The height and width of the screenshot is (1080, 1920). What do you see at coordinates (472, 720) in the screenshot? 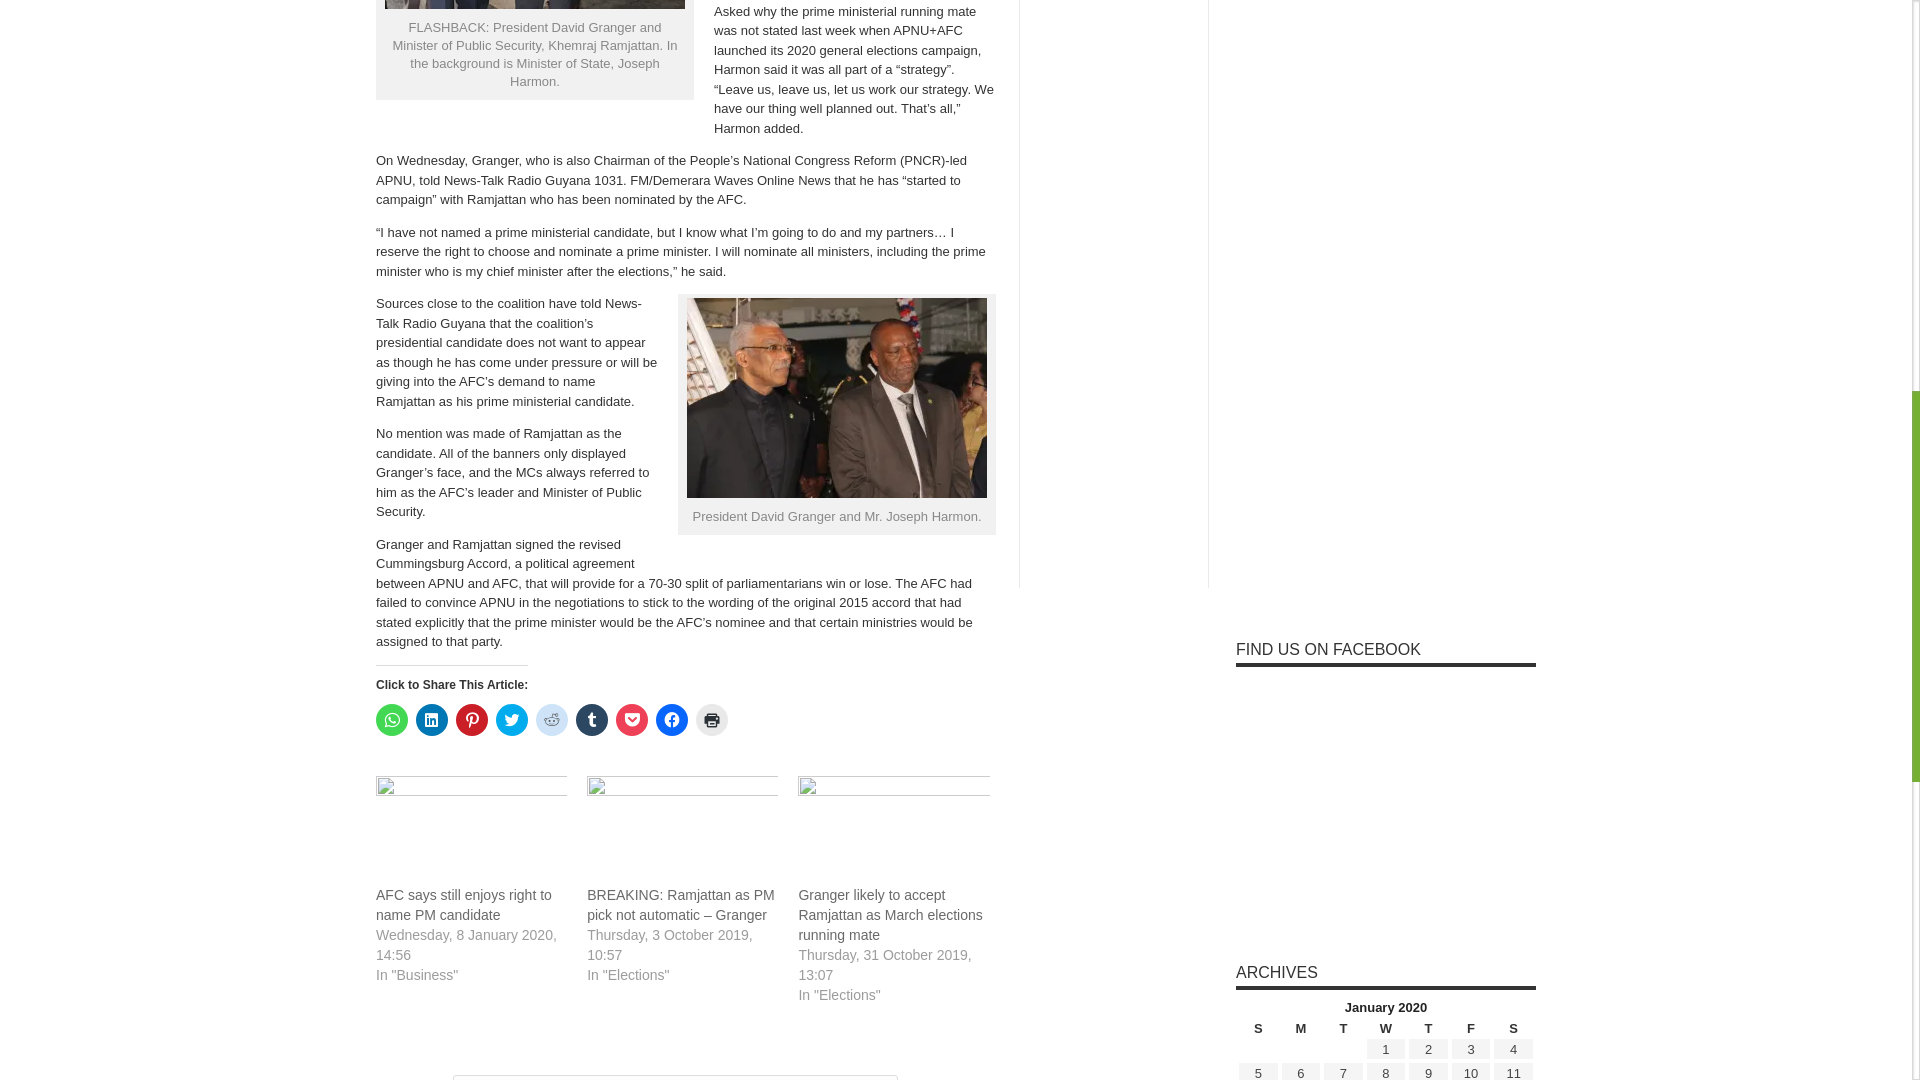
I see `Click to share on Pinterest` at bounding box center [472, 720].